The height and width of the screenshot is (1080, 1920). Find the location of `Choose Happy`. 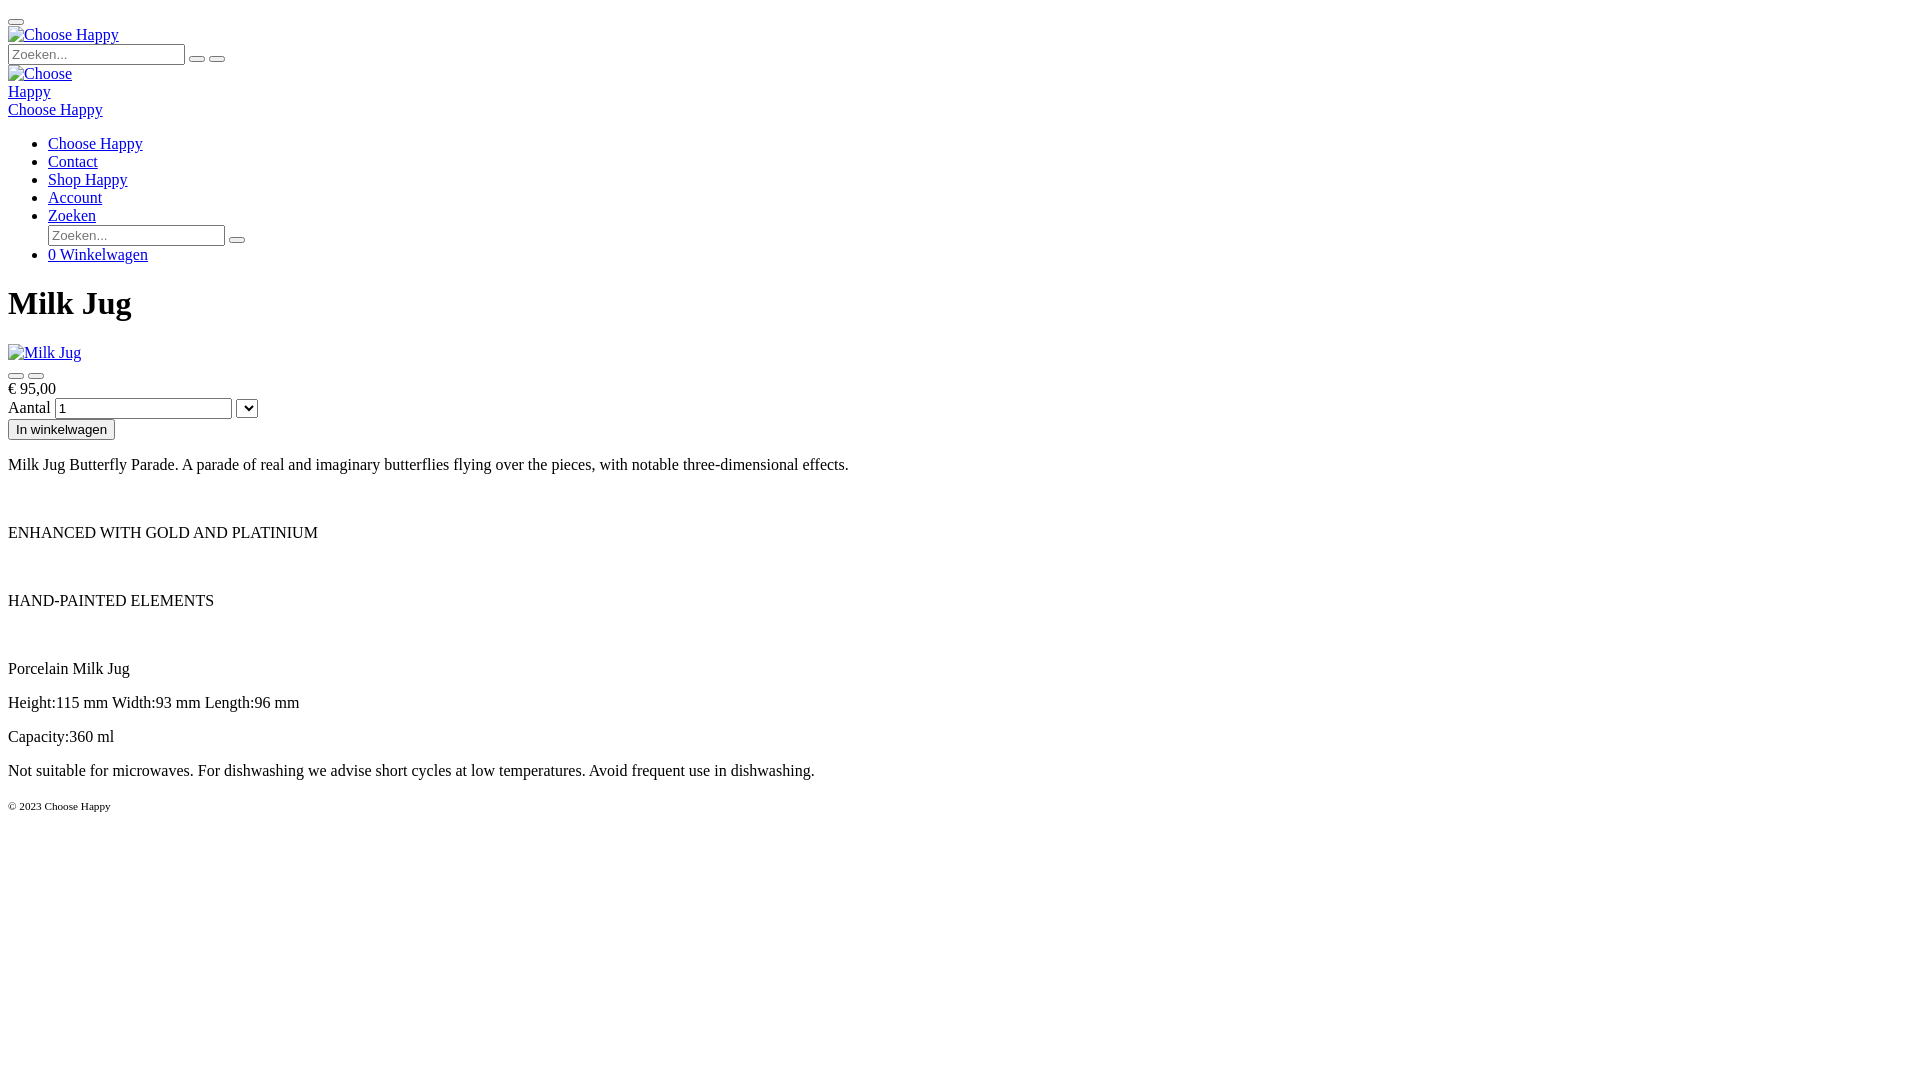

Choose Happy is located at coordinates (64, 35).